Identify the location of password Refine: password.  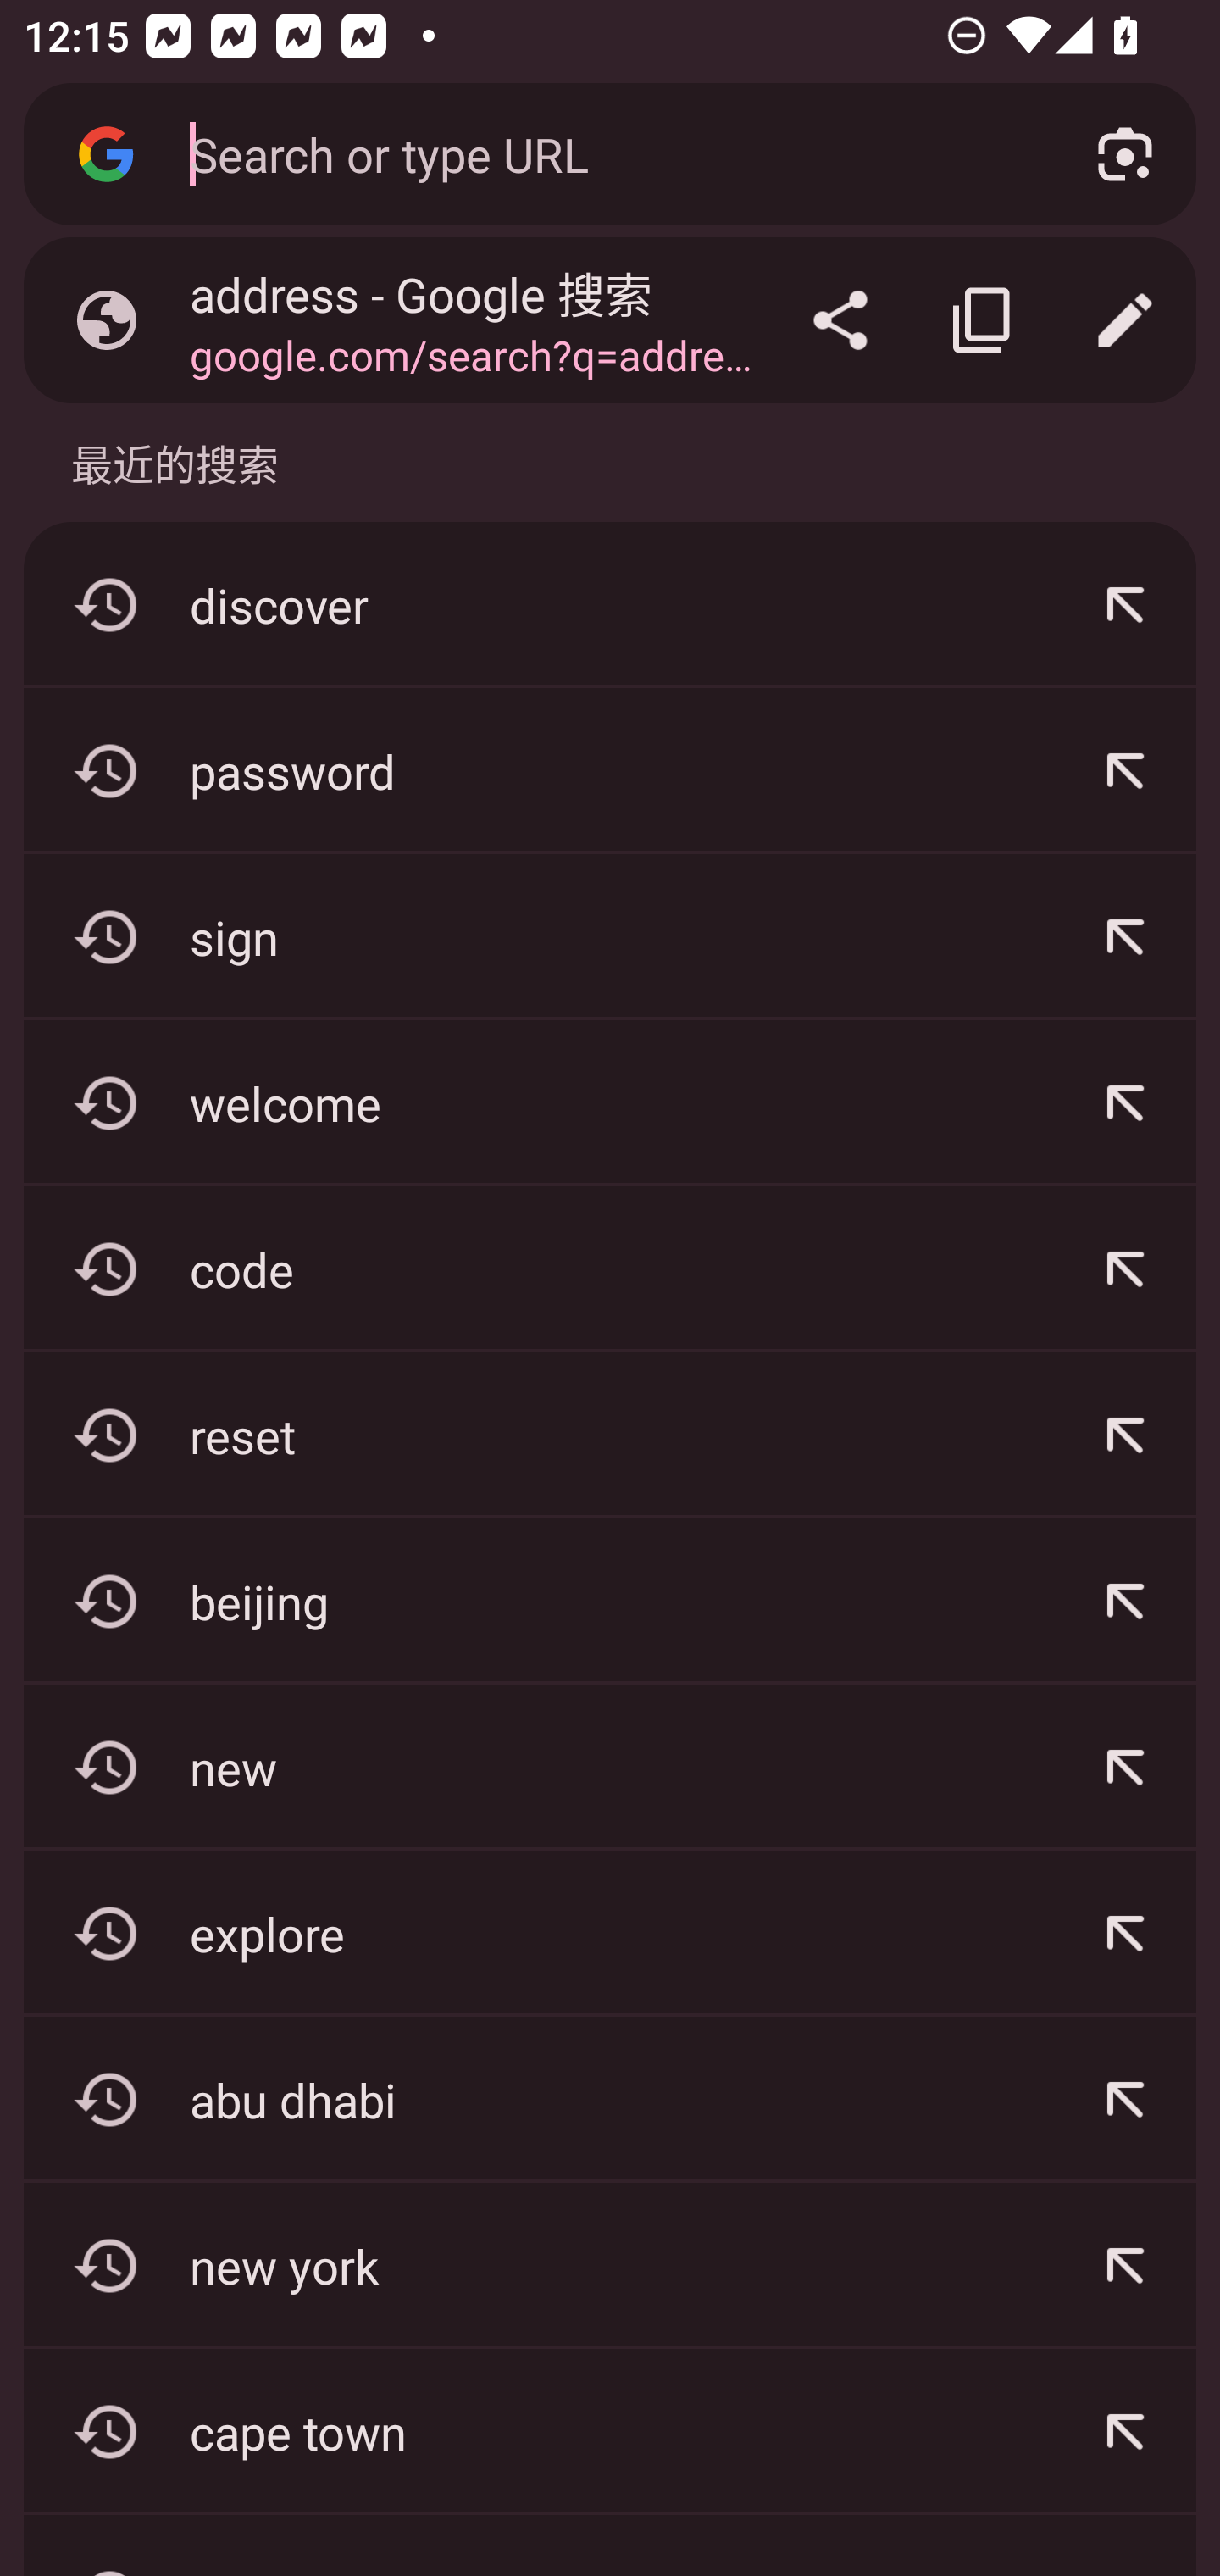
(610, 771).